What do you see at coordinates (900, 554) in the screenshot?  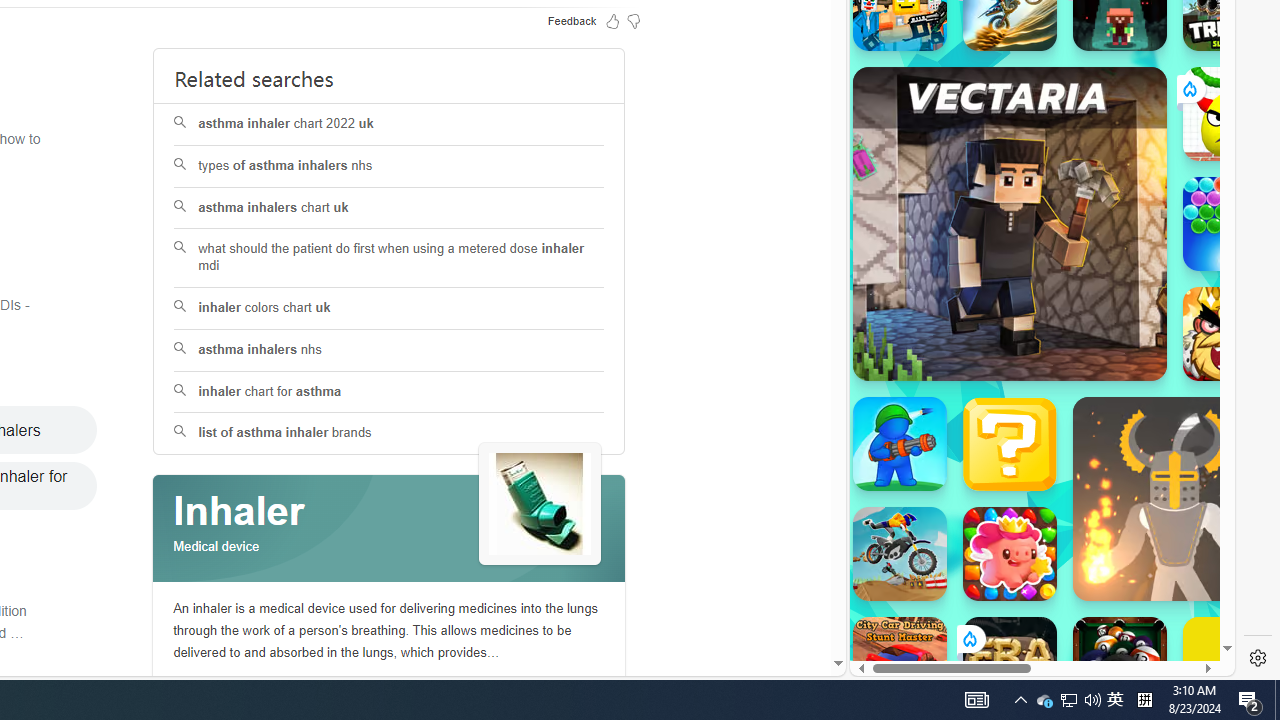 I see `Crazy Bikes Crazy Bikes` at bounding box center [900, 554].